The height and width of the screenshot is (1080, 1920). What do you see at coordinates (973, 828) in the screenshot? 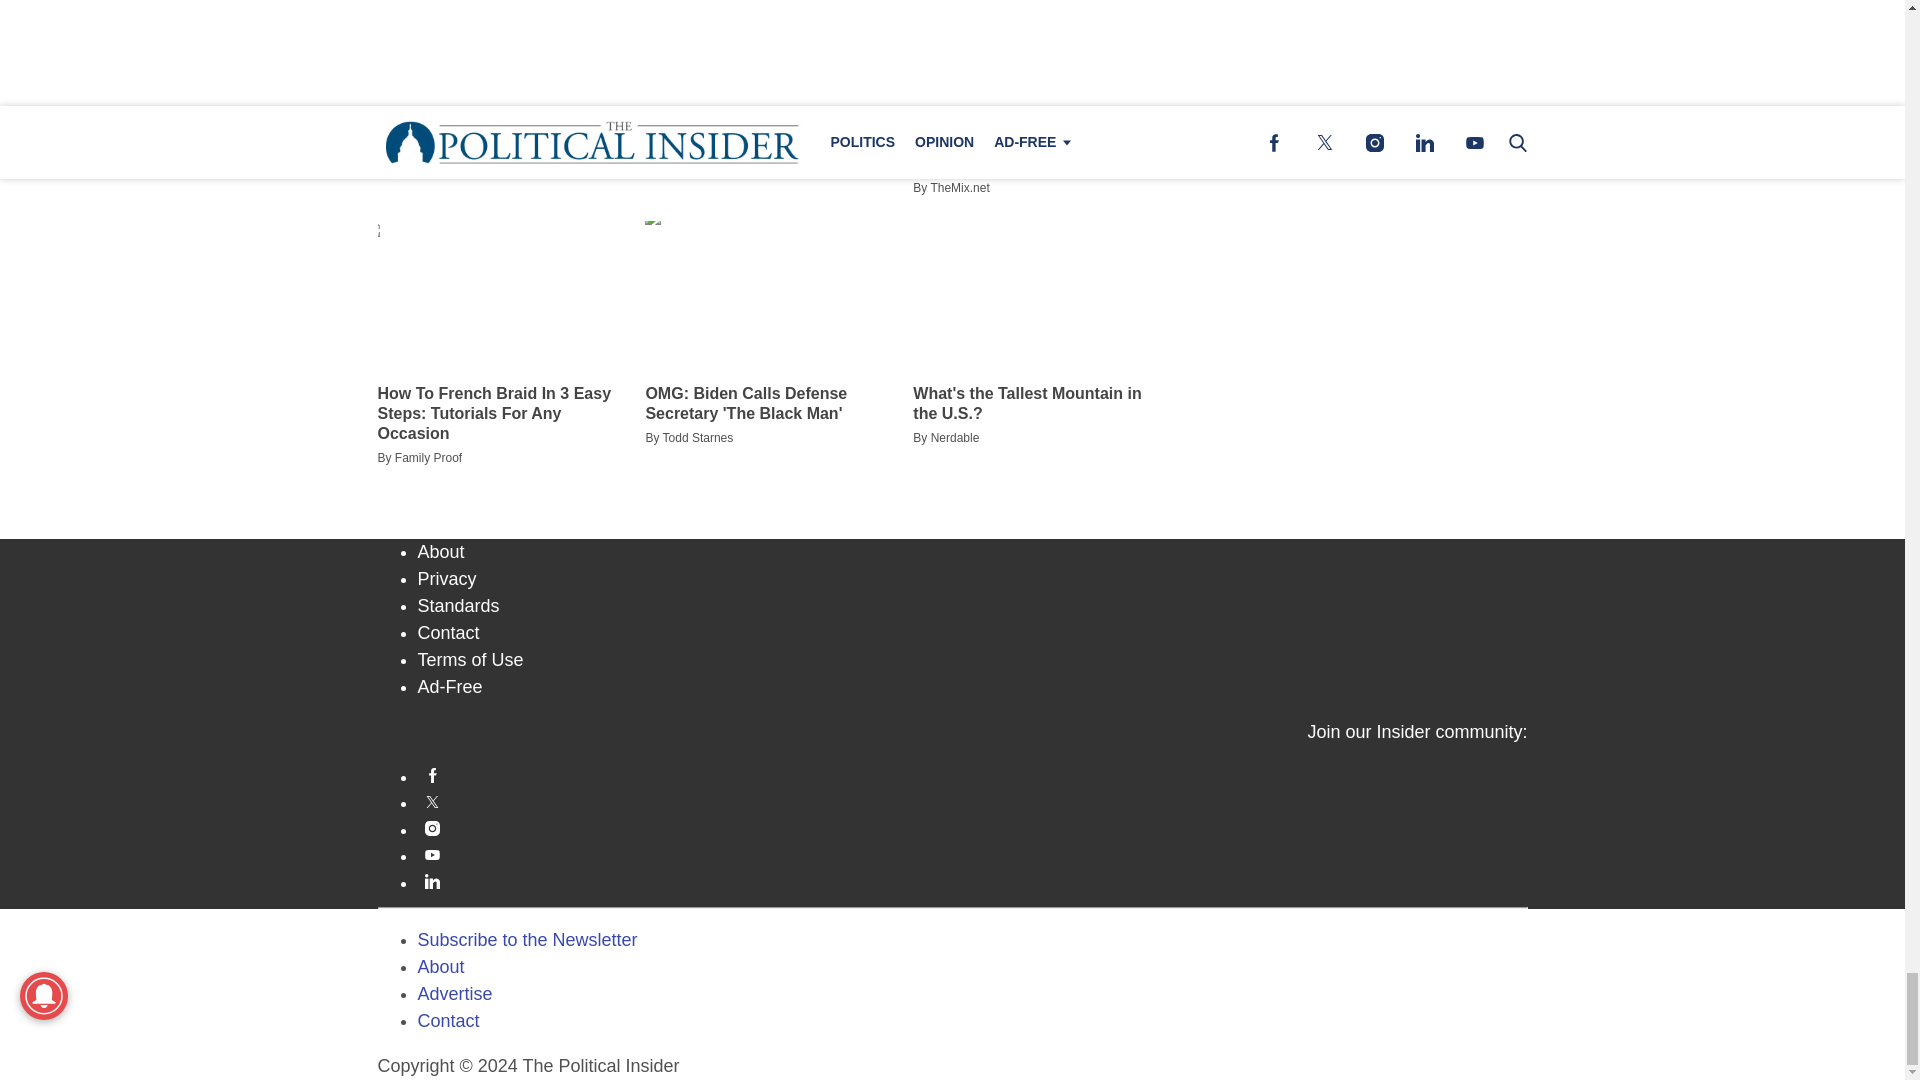
I see `Follow us on Instagram` at bounding box center [973, 828].